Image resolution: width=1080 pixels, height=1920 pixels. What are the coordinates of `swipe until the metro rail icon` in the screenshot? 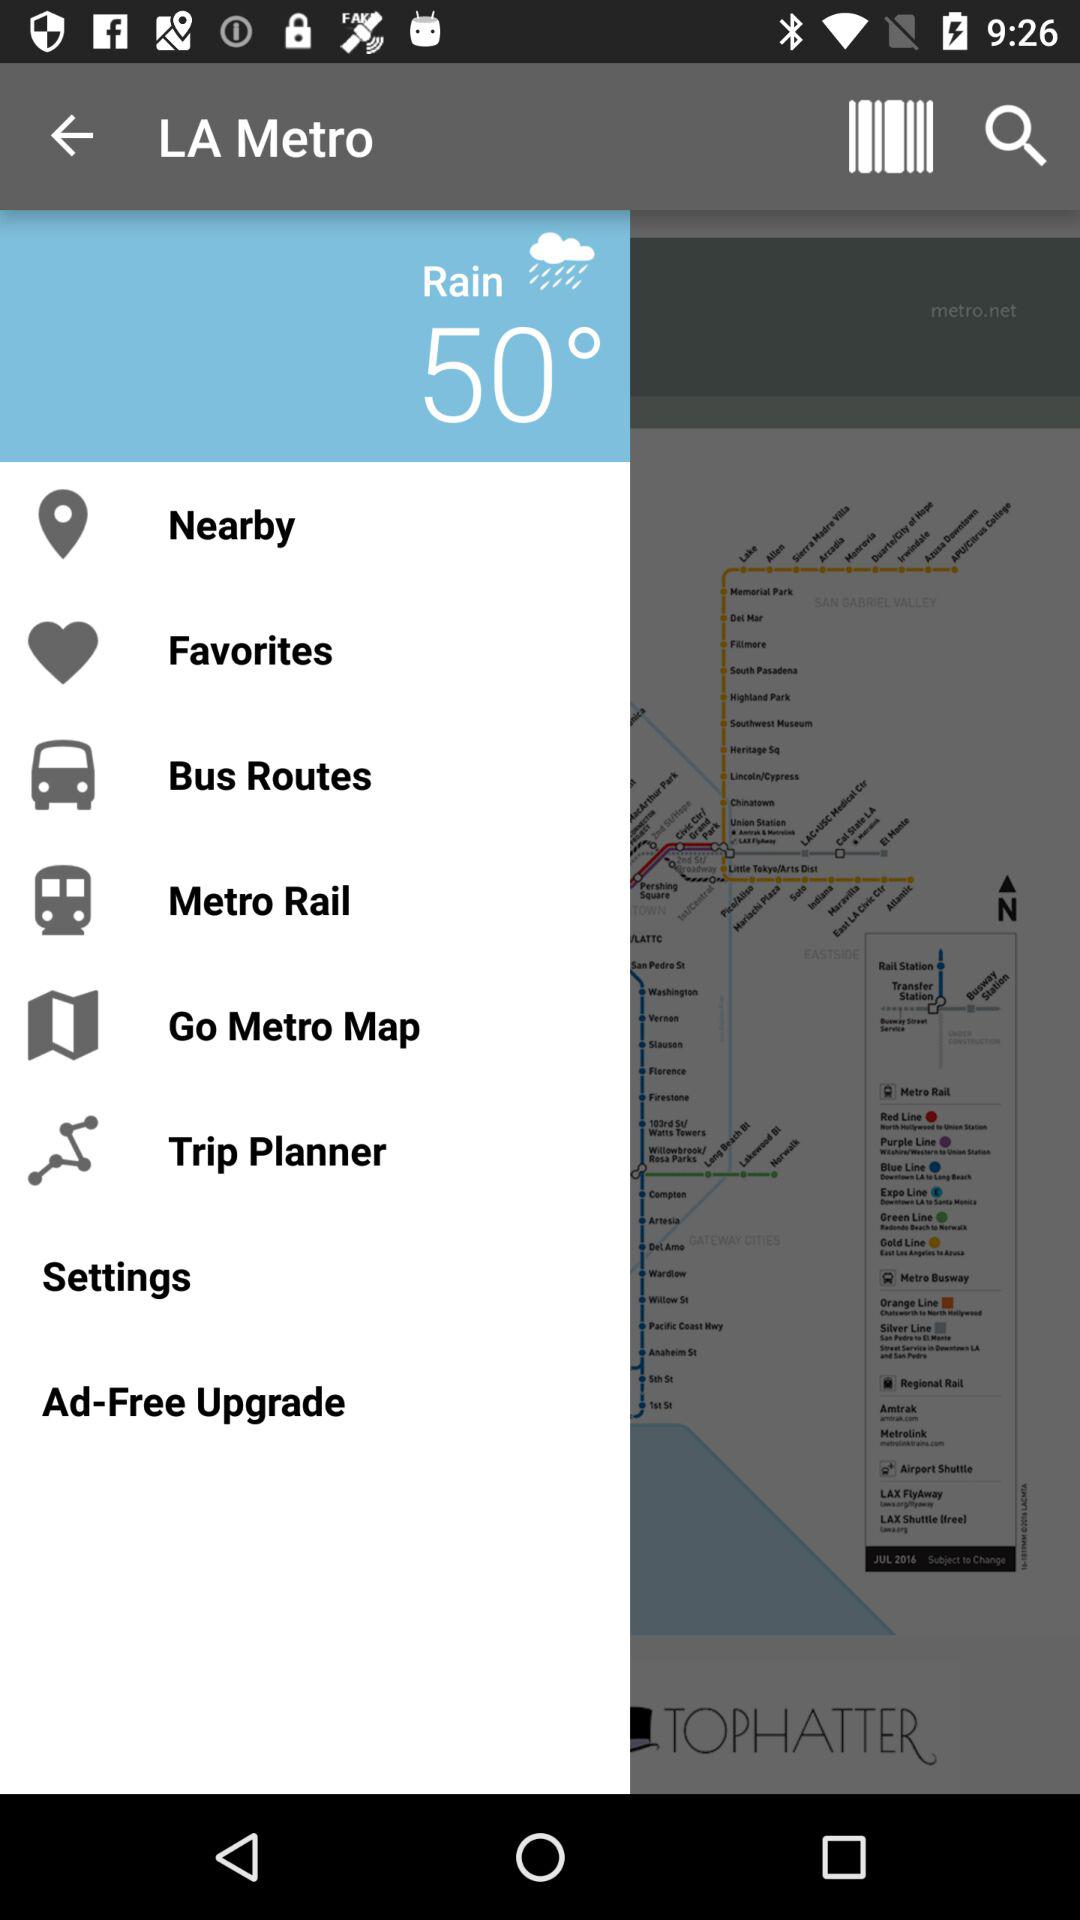 It's located at (378, 900).